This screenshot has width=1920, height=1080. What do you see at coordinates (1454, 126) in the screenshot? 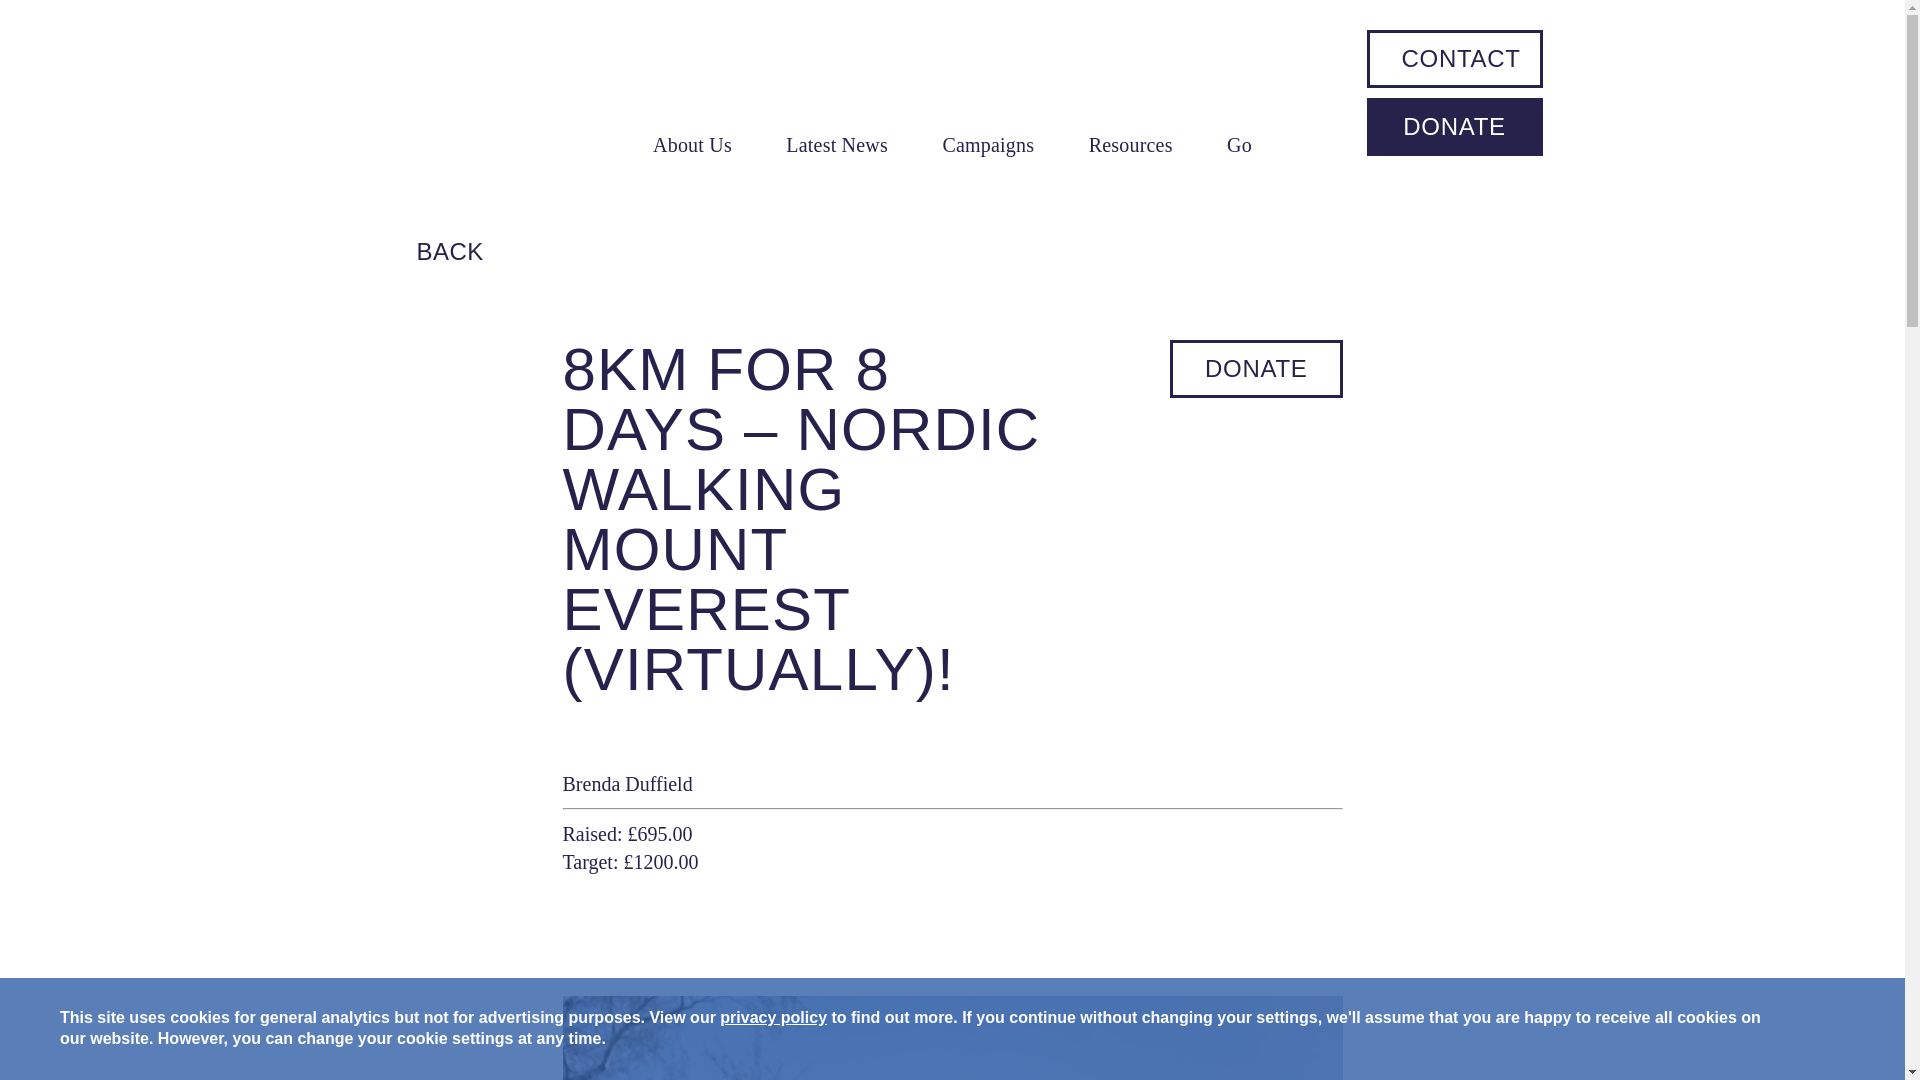
I see `DONATE` at bounding box center [1454, 126].